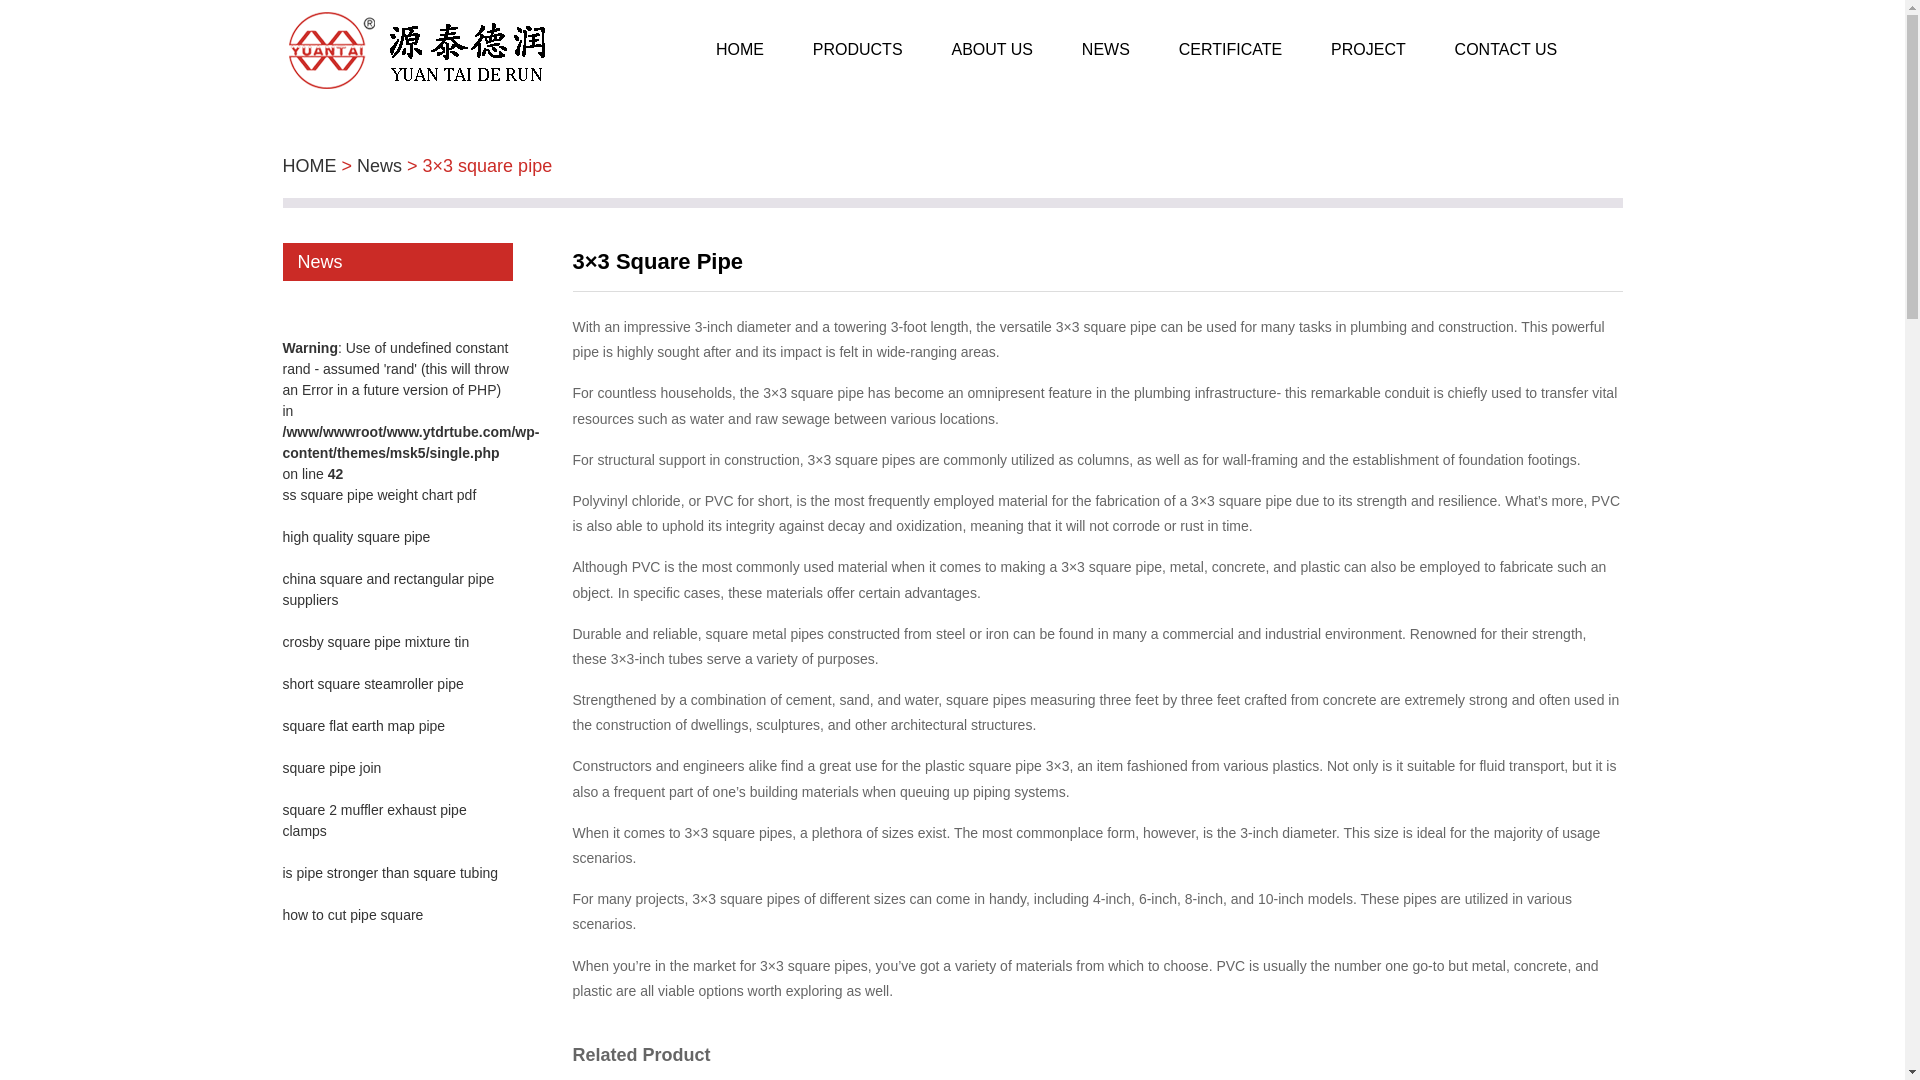 The height and width of the screenshot is (1080, 1920). What do you see at coordinates (331, 768) in the screenshot?
I see `square pipe join` at bounding box center [331, 768].